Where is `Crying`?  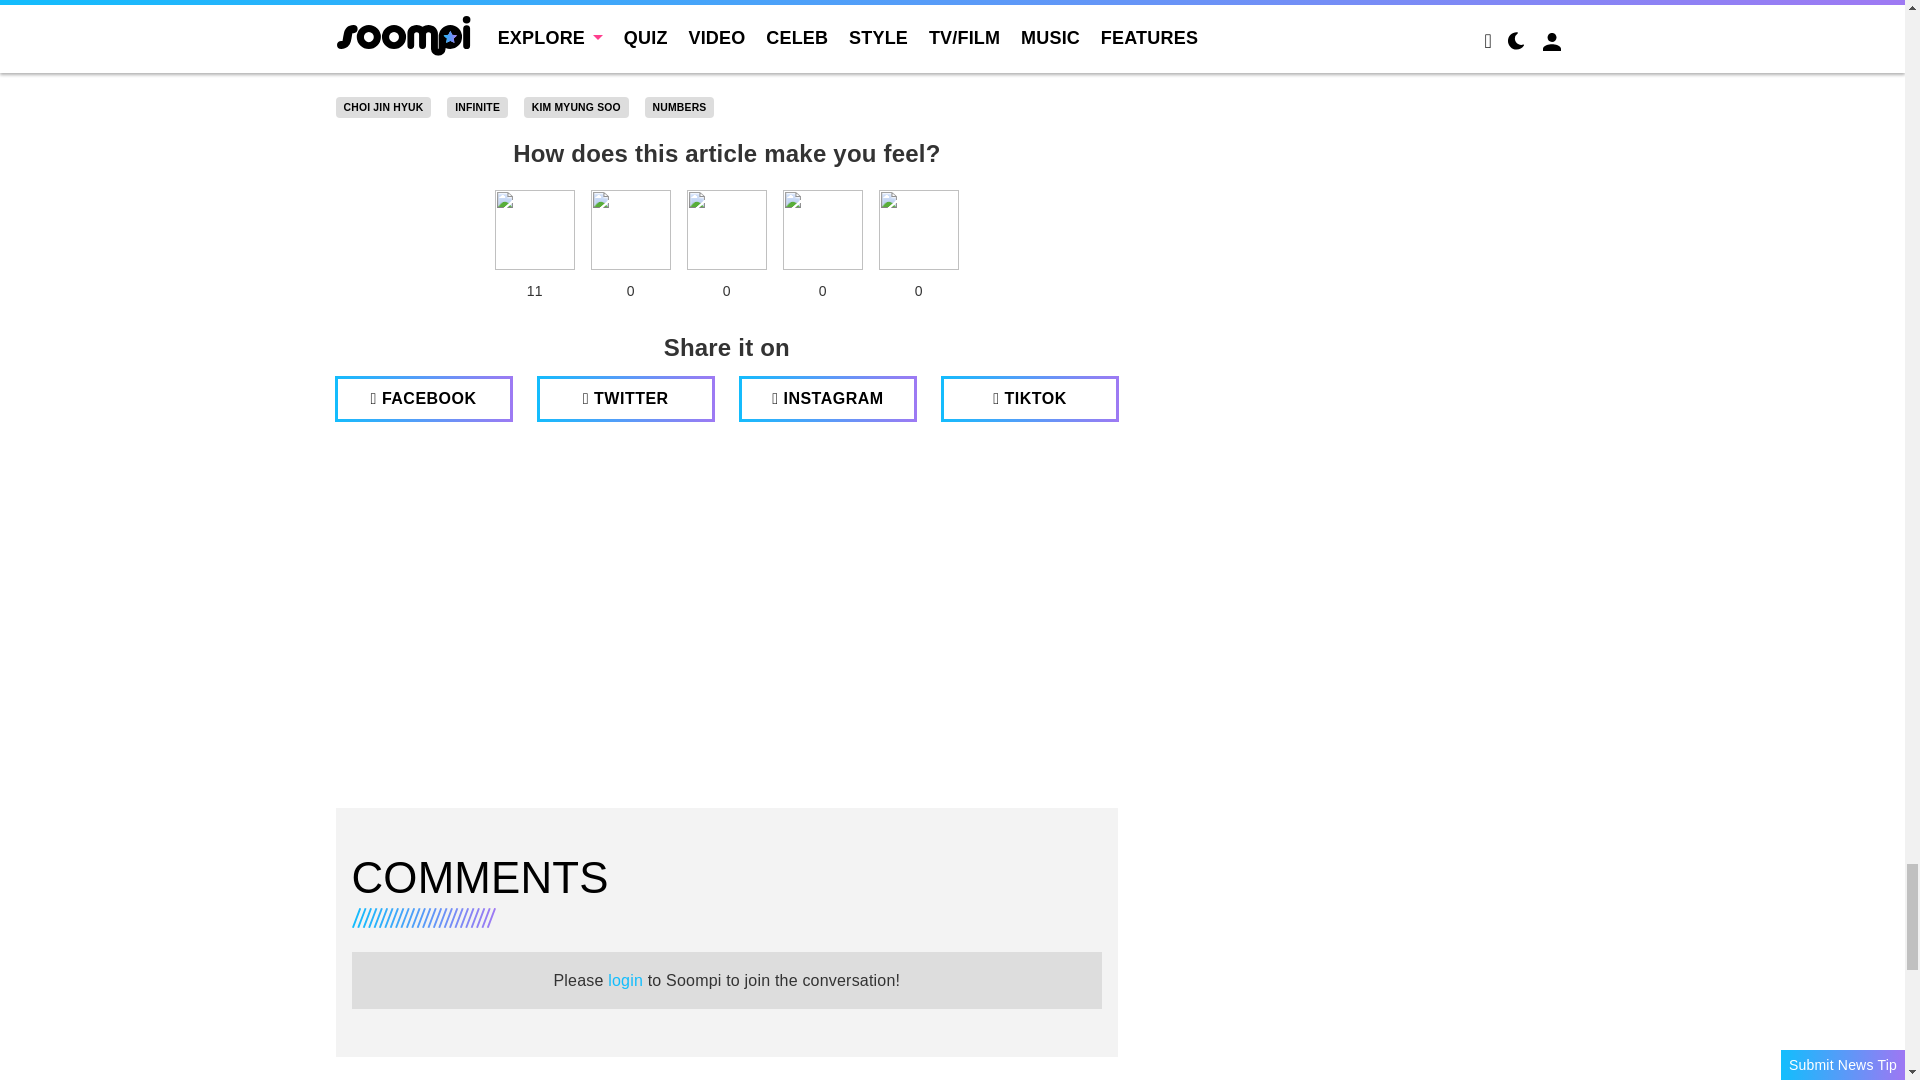
Crying is located at coordinates (822, 230).